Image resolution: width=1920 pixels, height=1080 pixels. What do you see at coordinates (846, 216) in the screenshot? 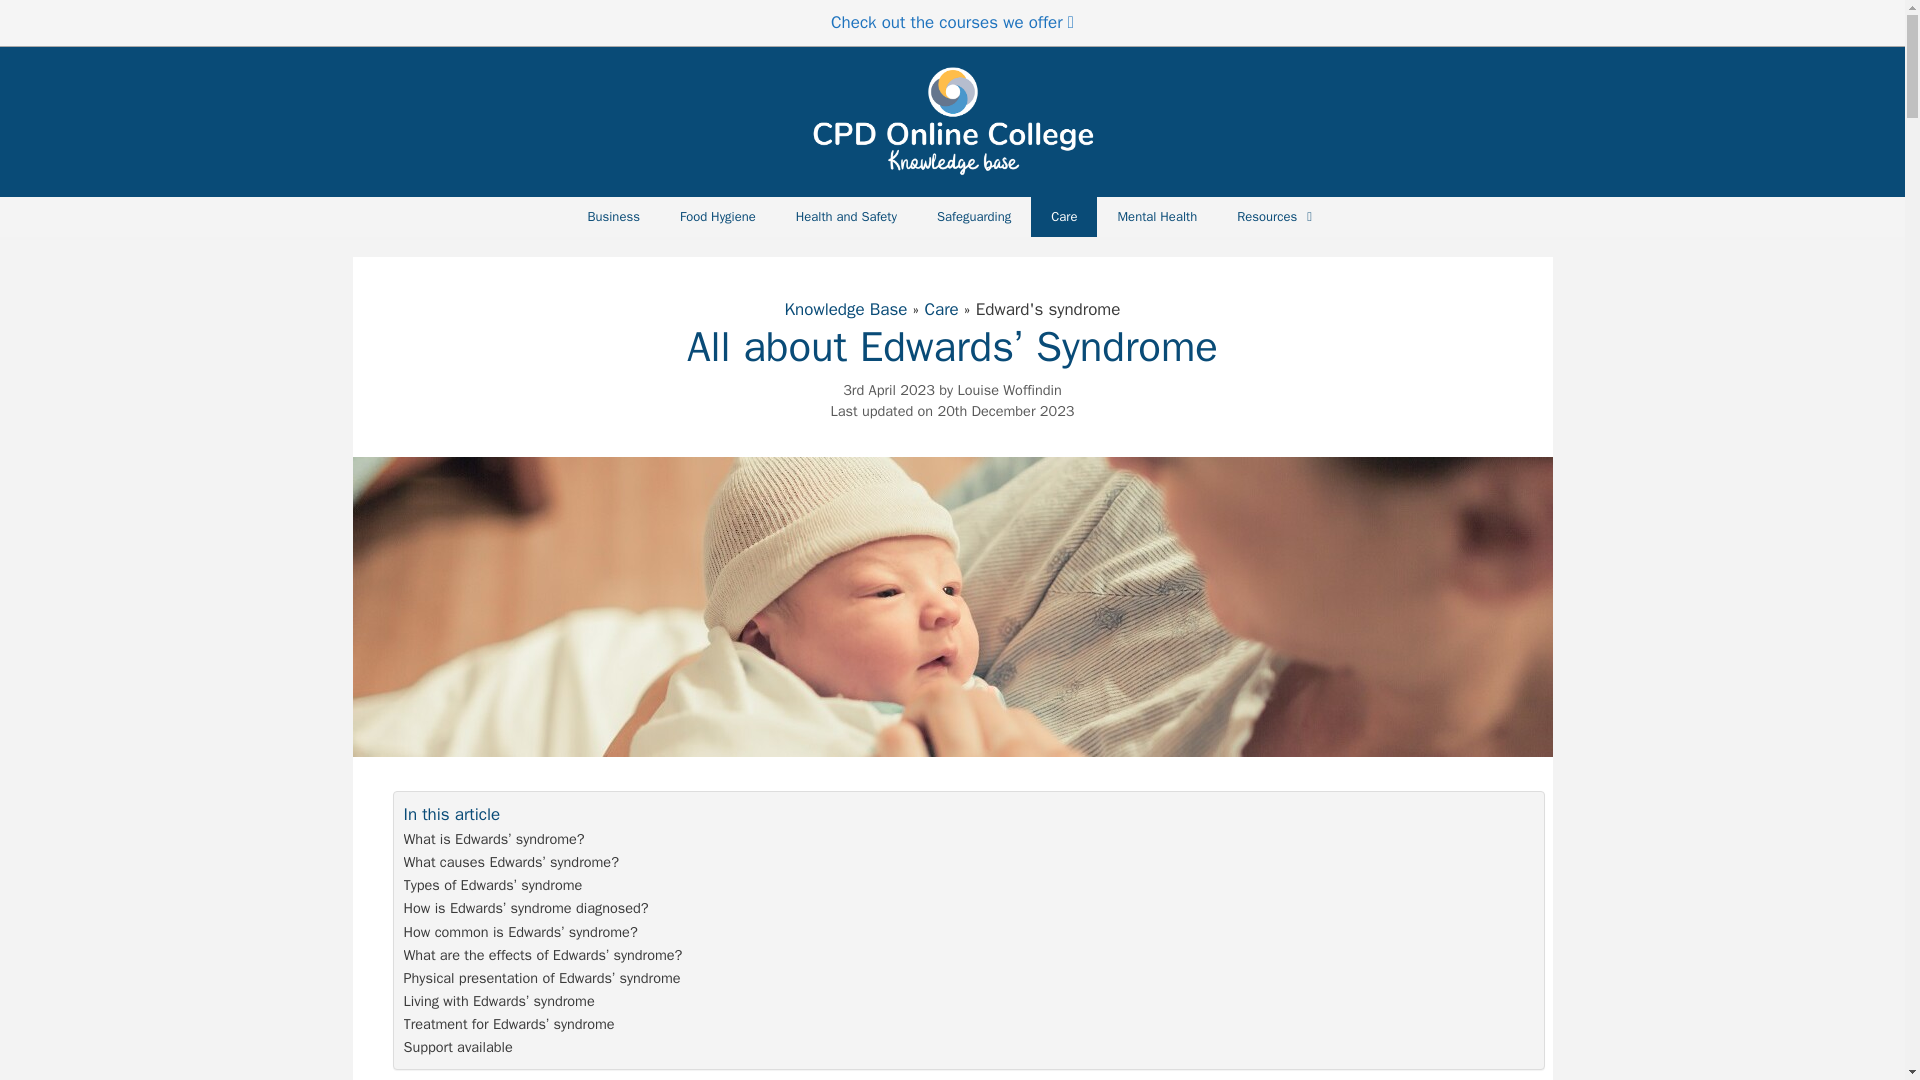
I see `Health and Safety` at bounding box center [846, 216].